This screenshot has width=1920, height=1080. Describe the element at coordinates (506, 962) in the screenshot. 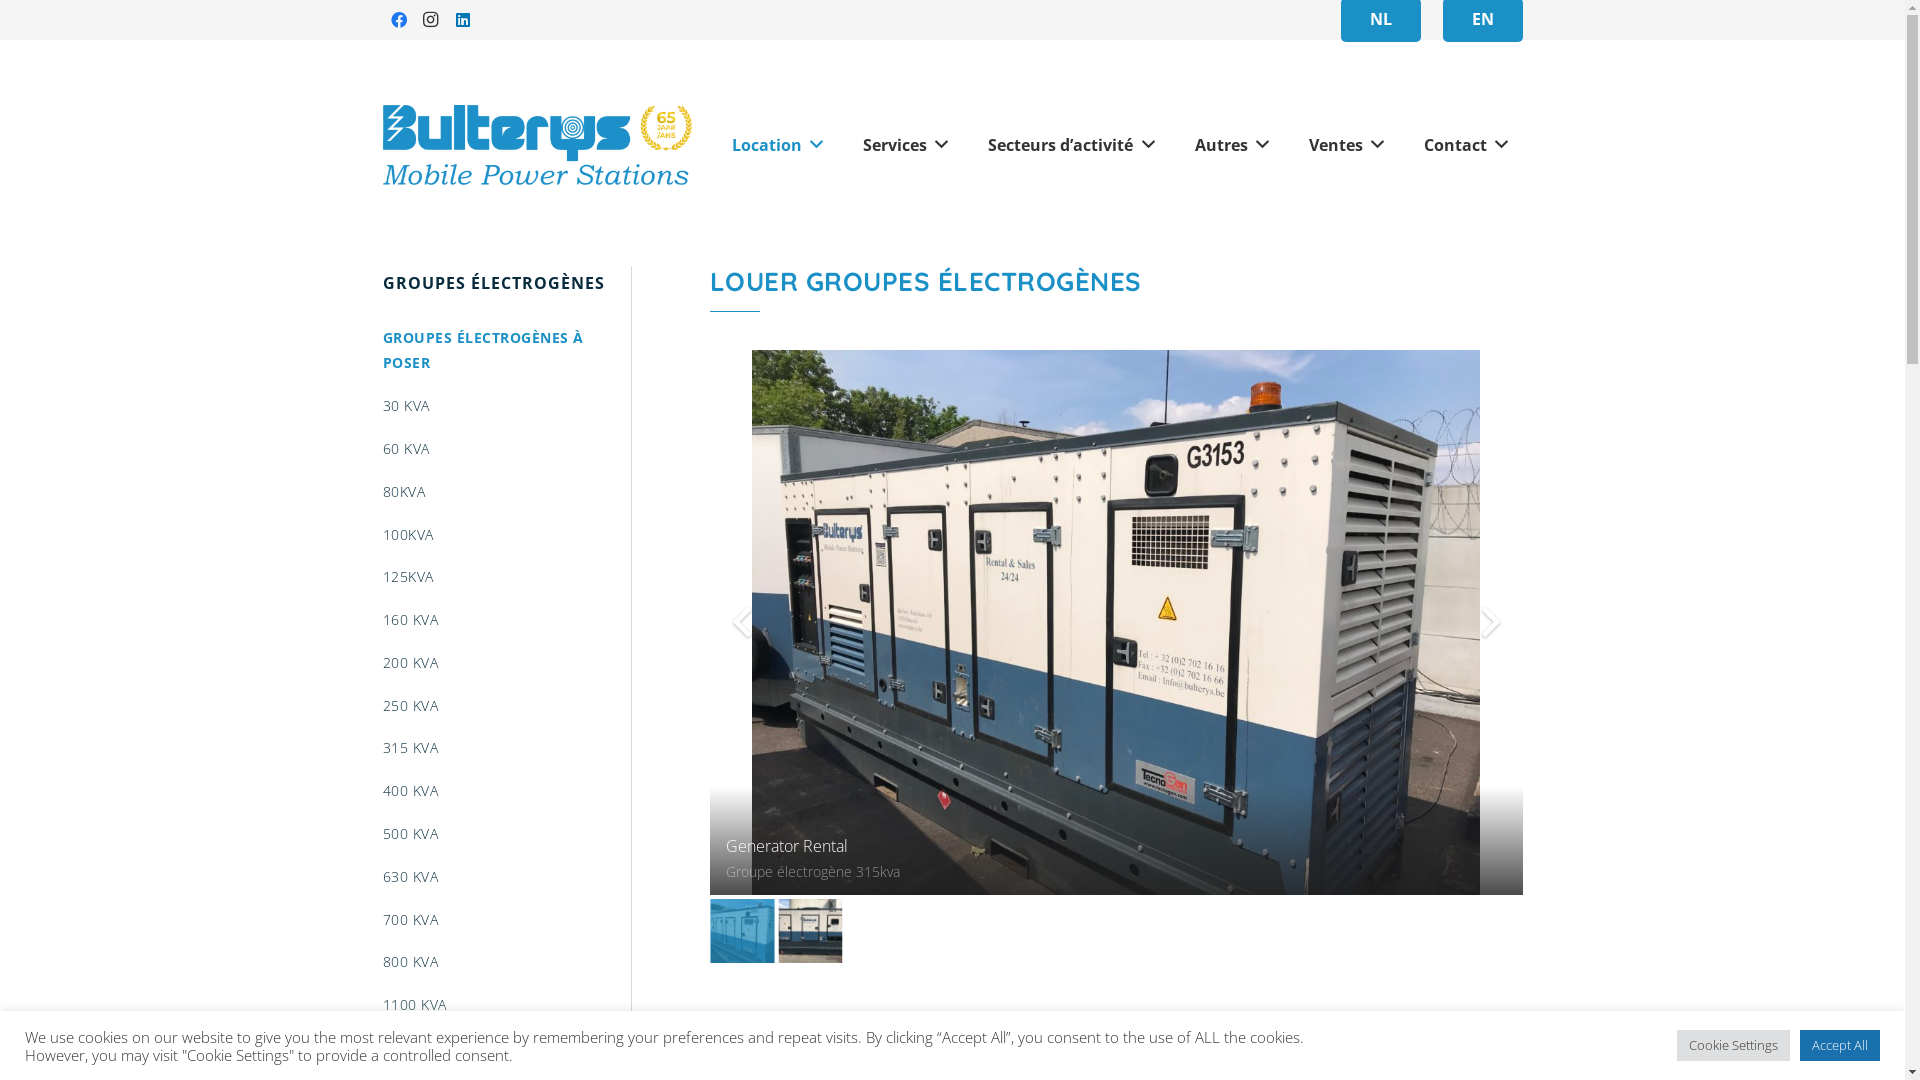

I see `800 KVA` at that location.